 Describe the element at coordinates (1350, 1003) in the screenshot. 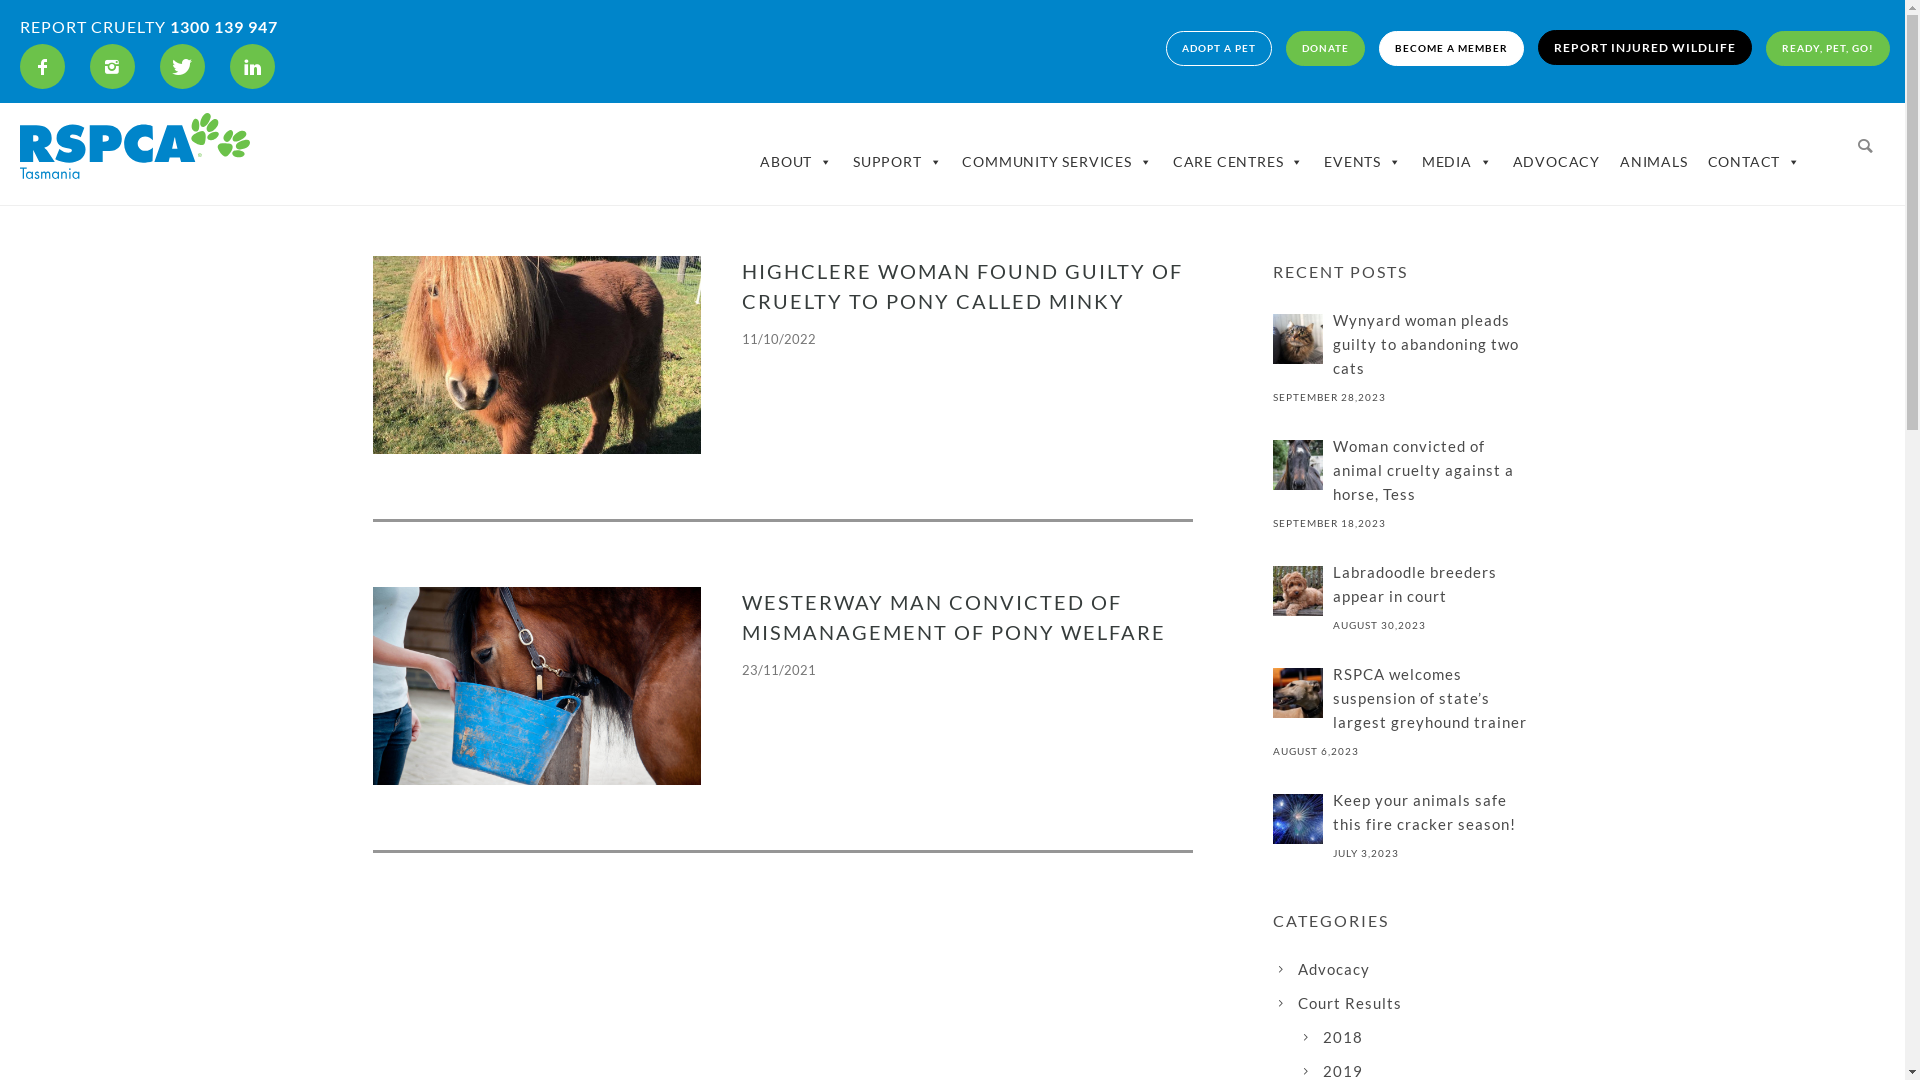

I see `Court Results` at that location.